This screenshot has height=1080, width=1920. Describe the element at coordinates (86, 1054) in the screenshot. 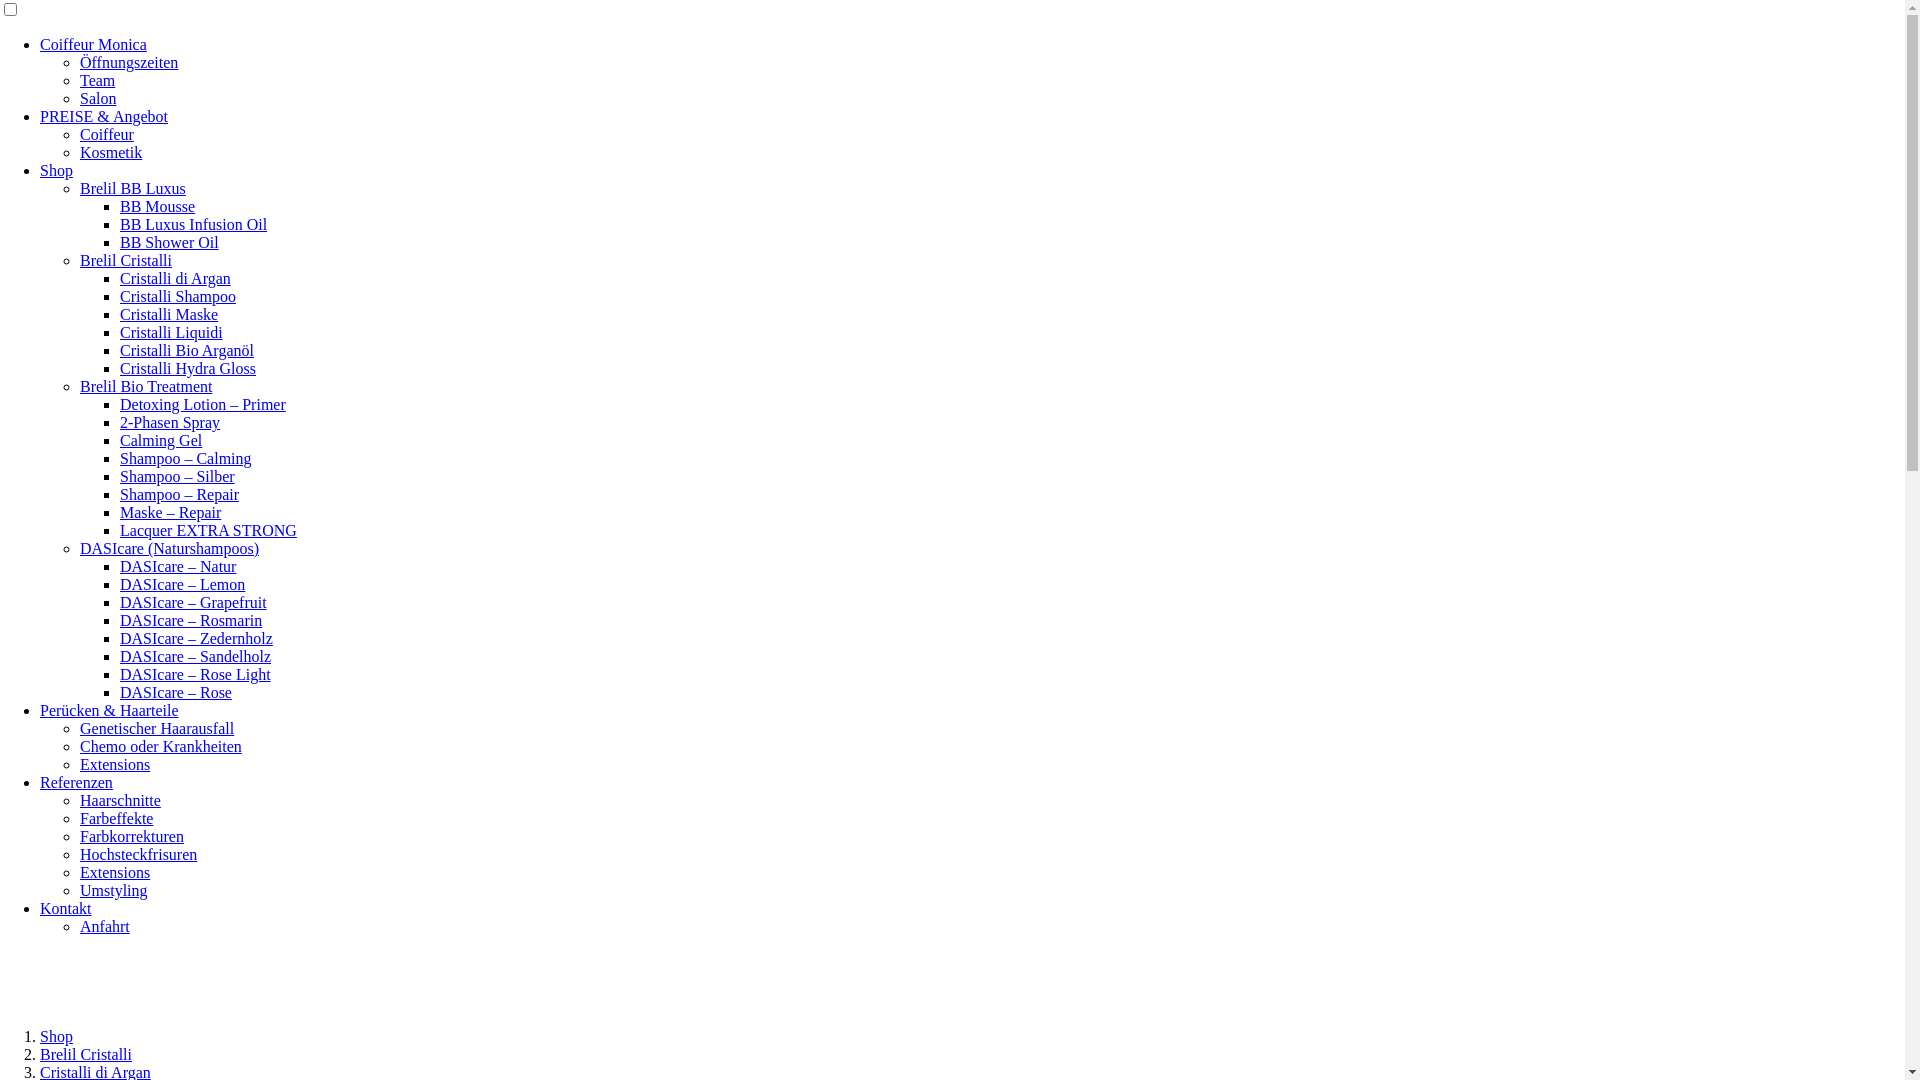

I see `Brelil Cristalli` at that location.